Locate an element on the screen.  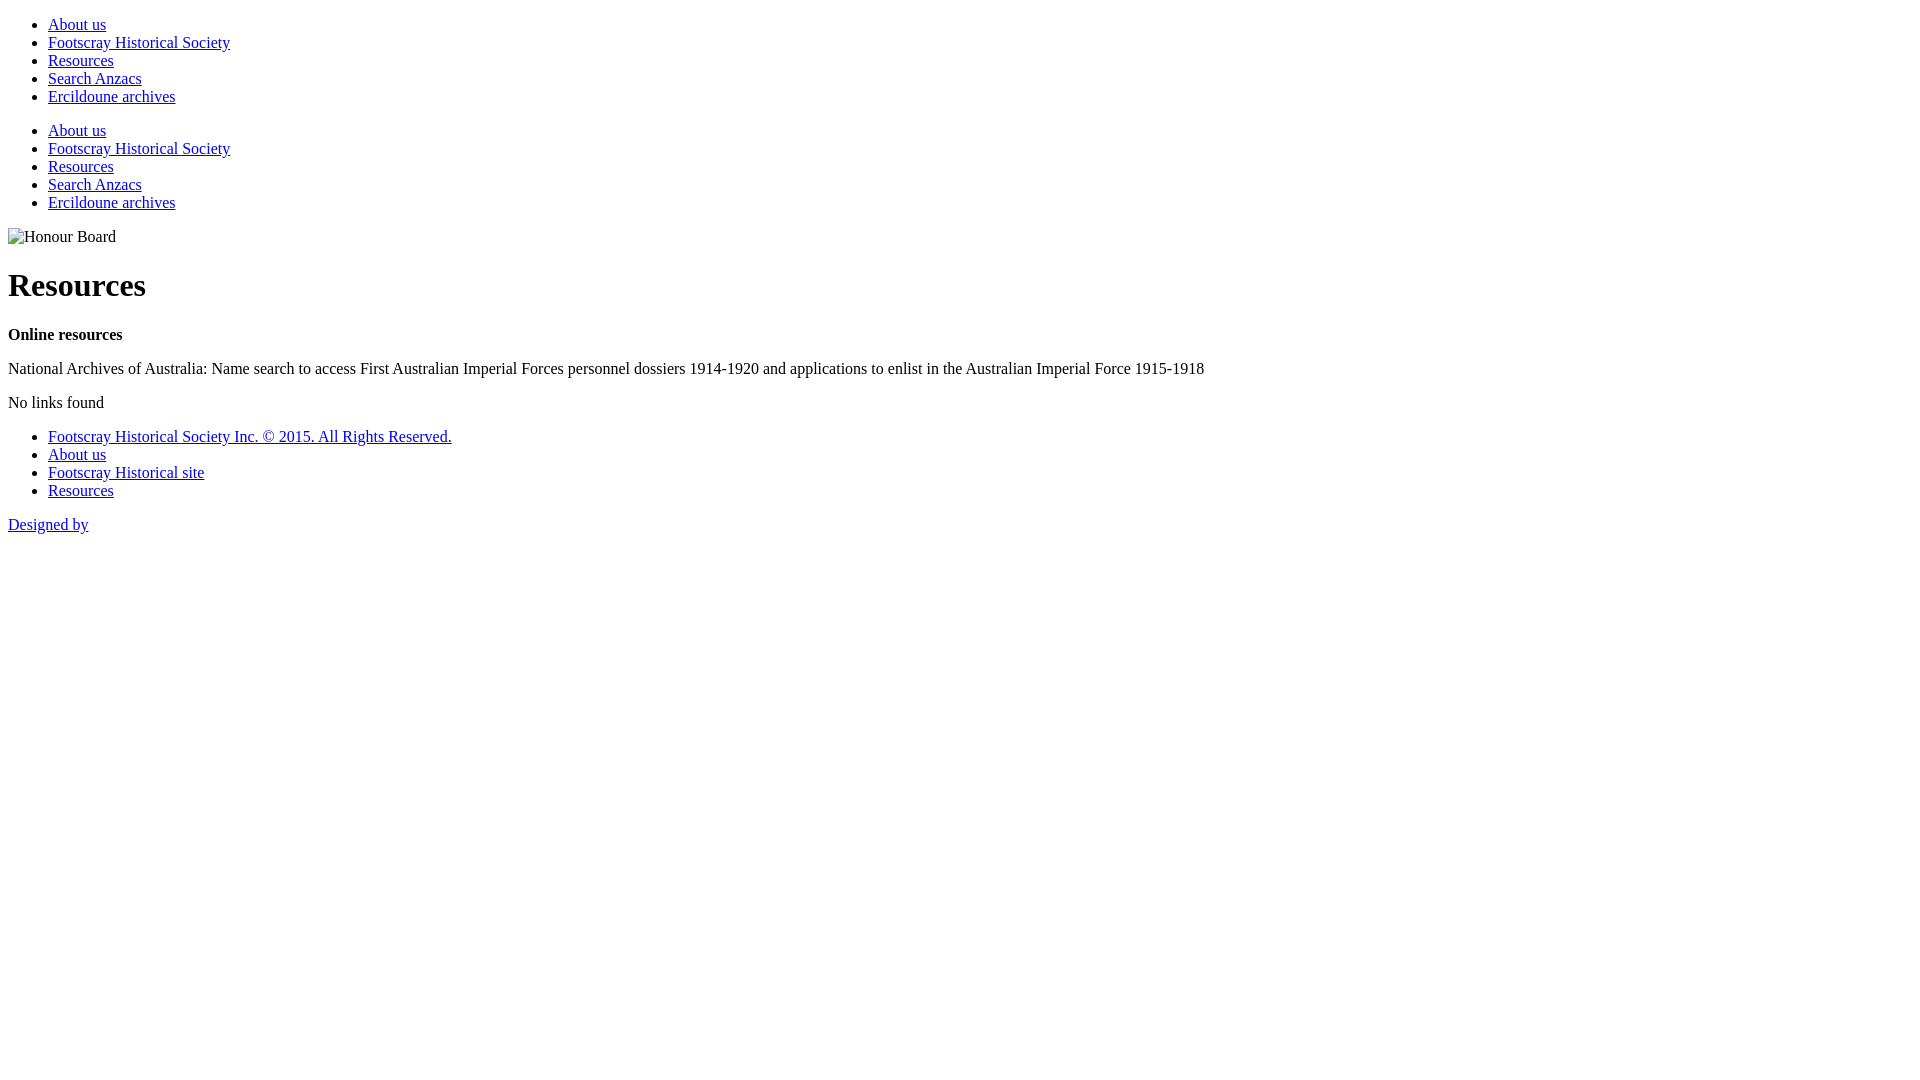
About us is located at coordinates (77, 130).